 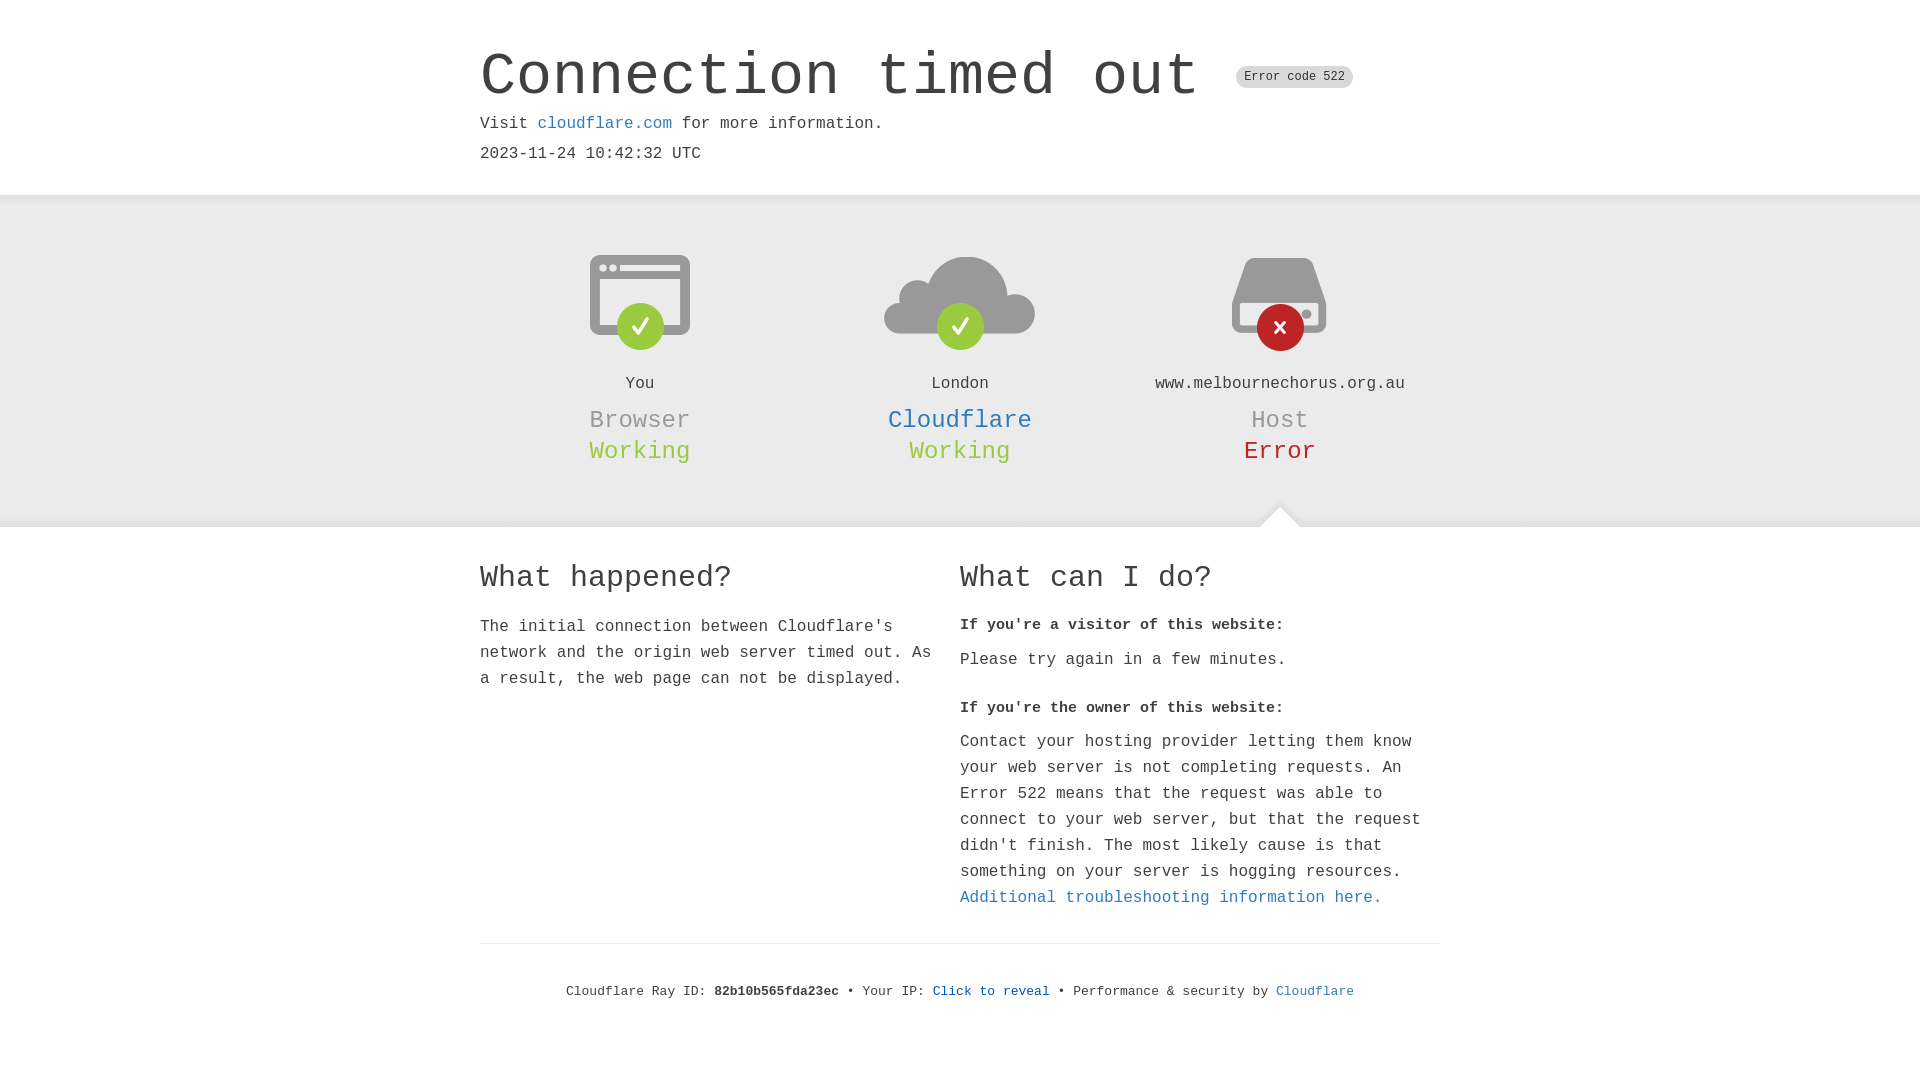 I want to click on Cloudflare, so click(x=960, y=420).